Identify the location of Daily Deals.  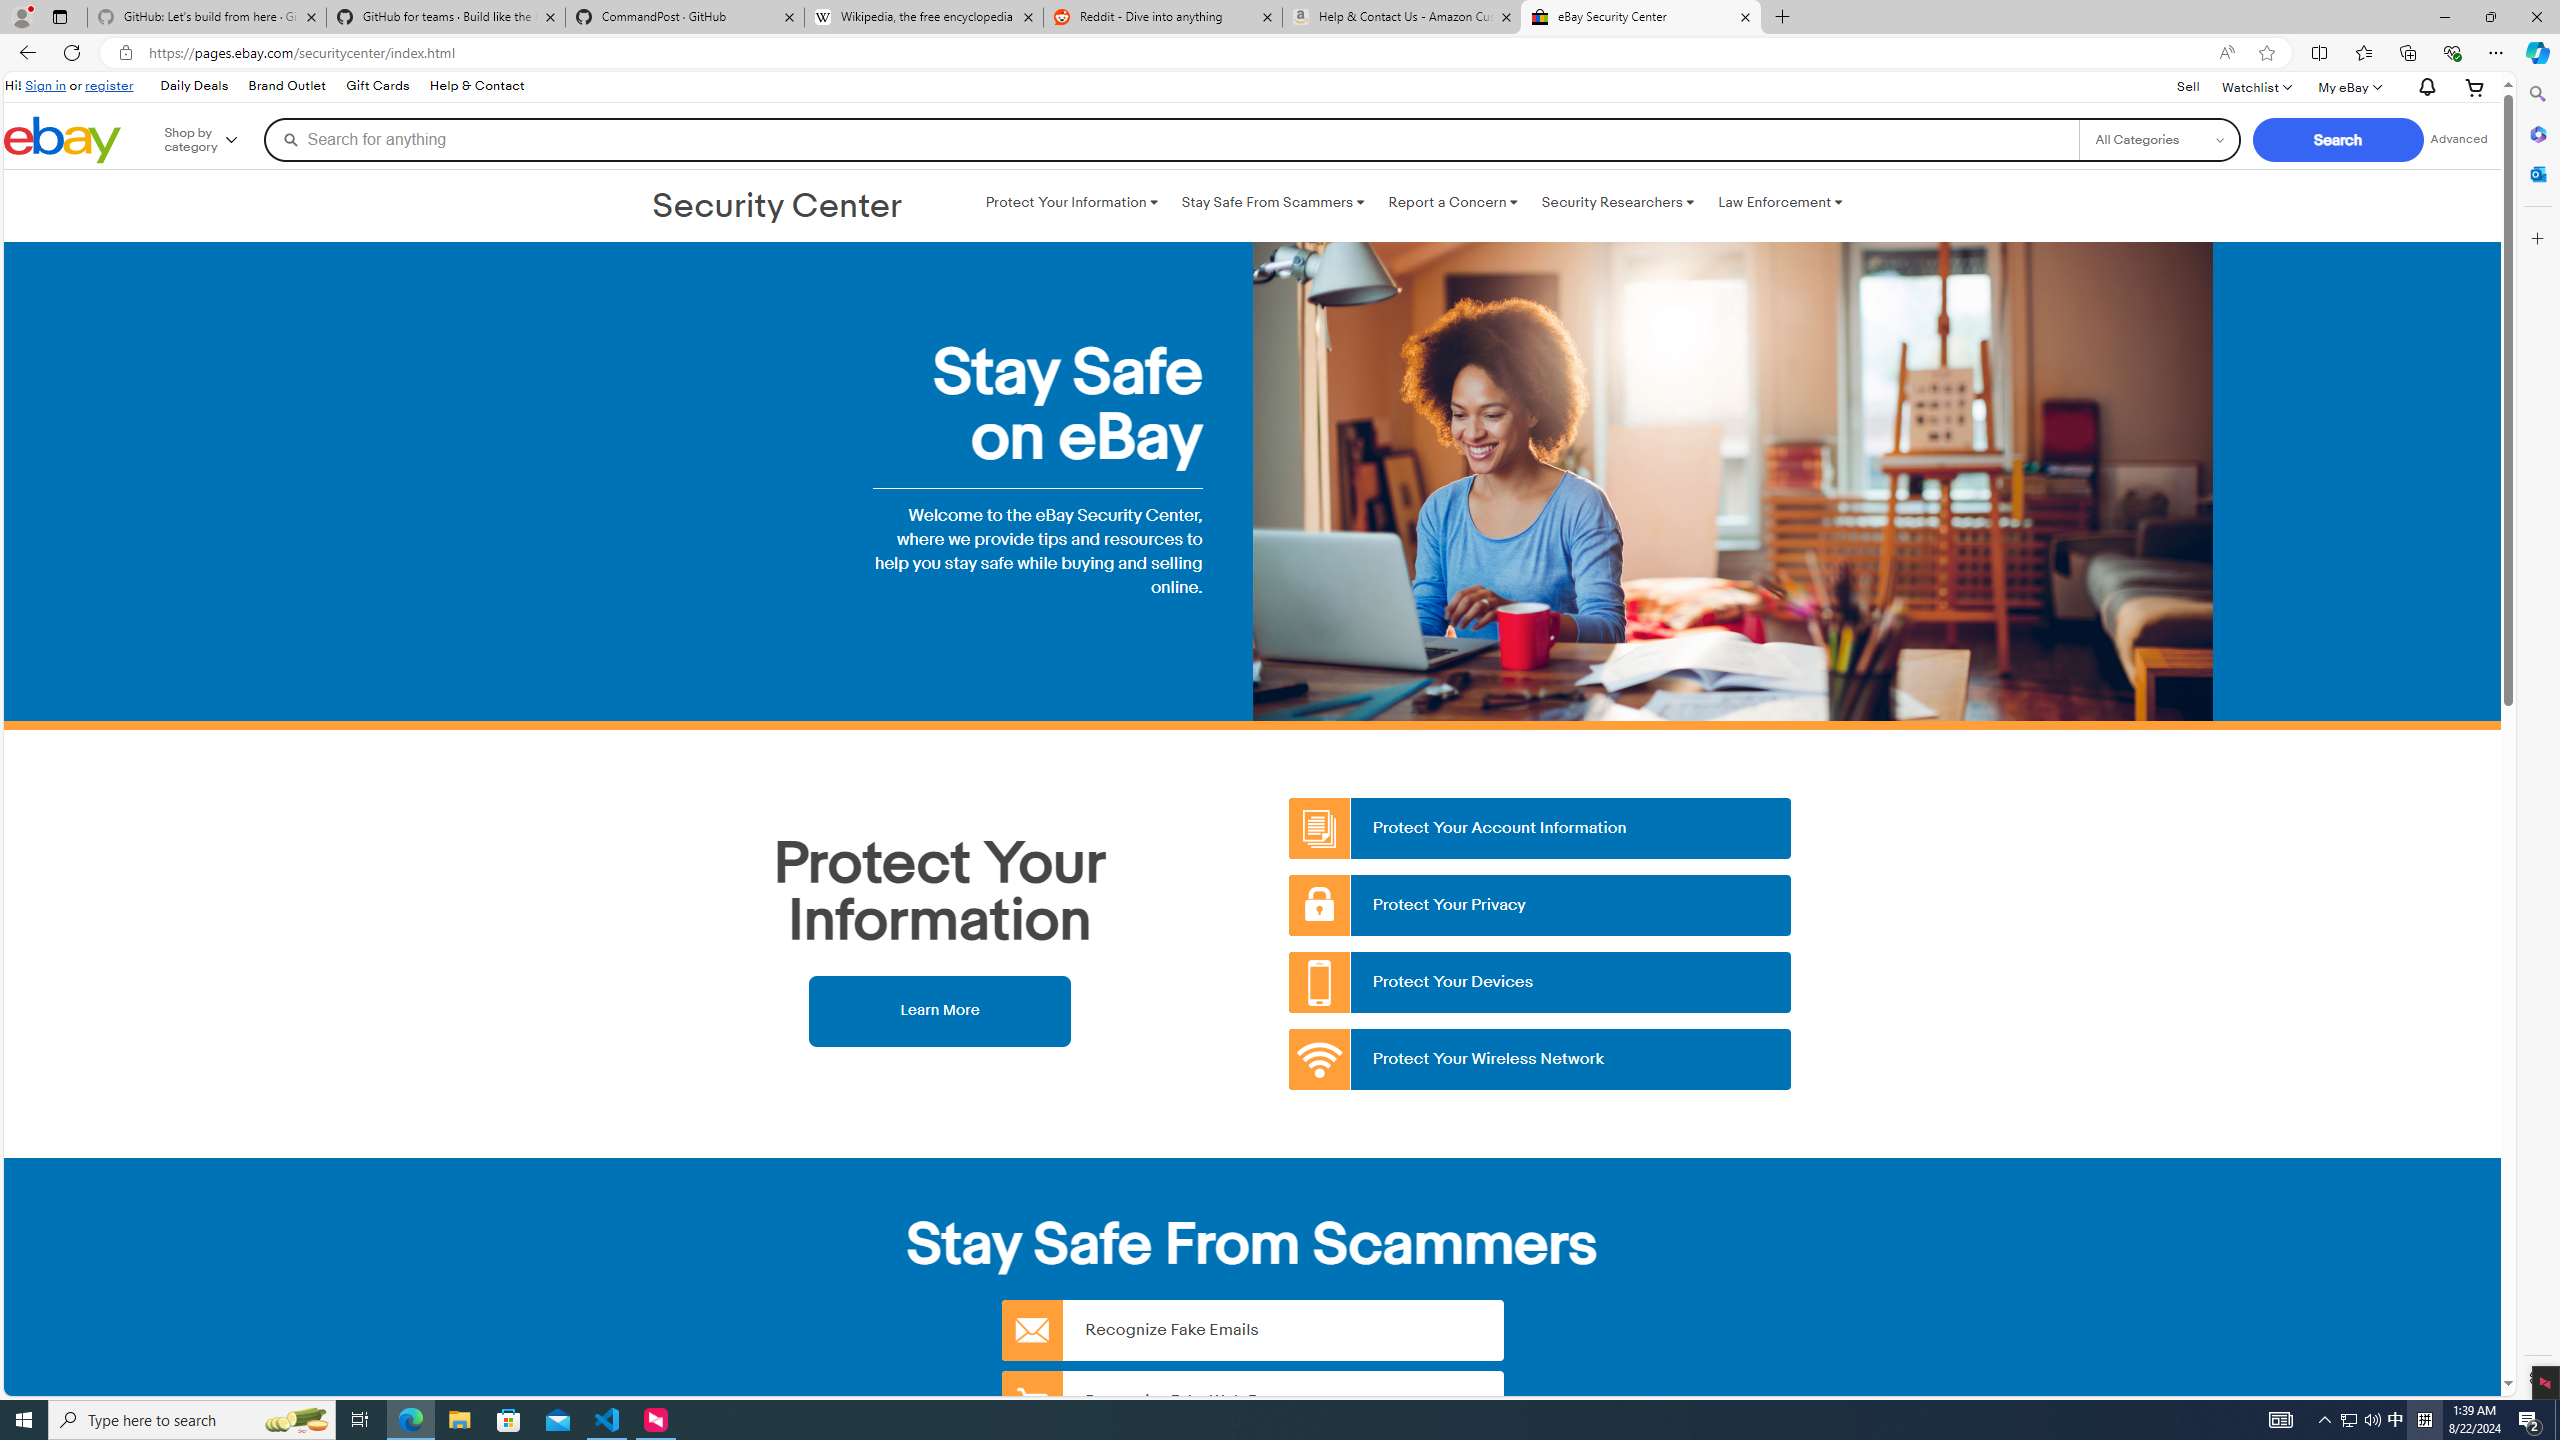
(192, 86).